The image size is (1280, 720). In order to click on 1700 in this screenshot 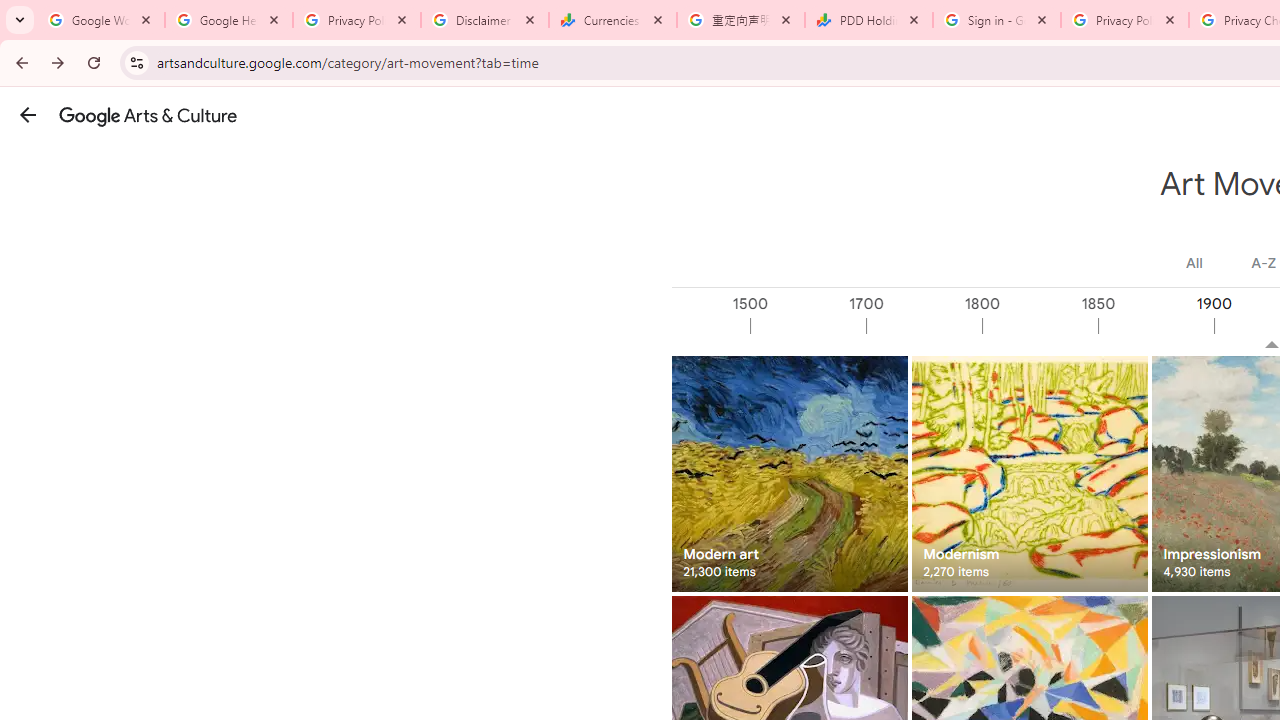, I will do `click(923, 326)`.